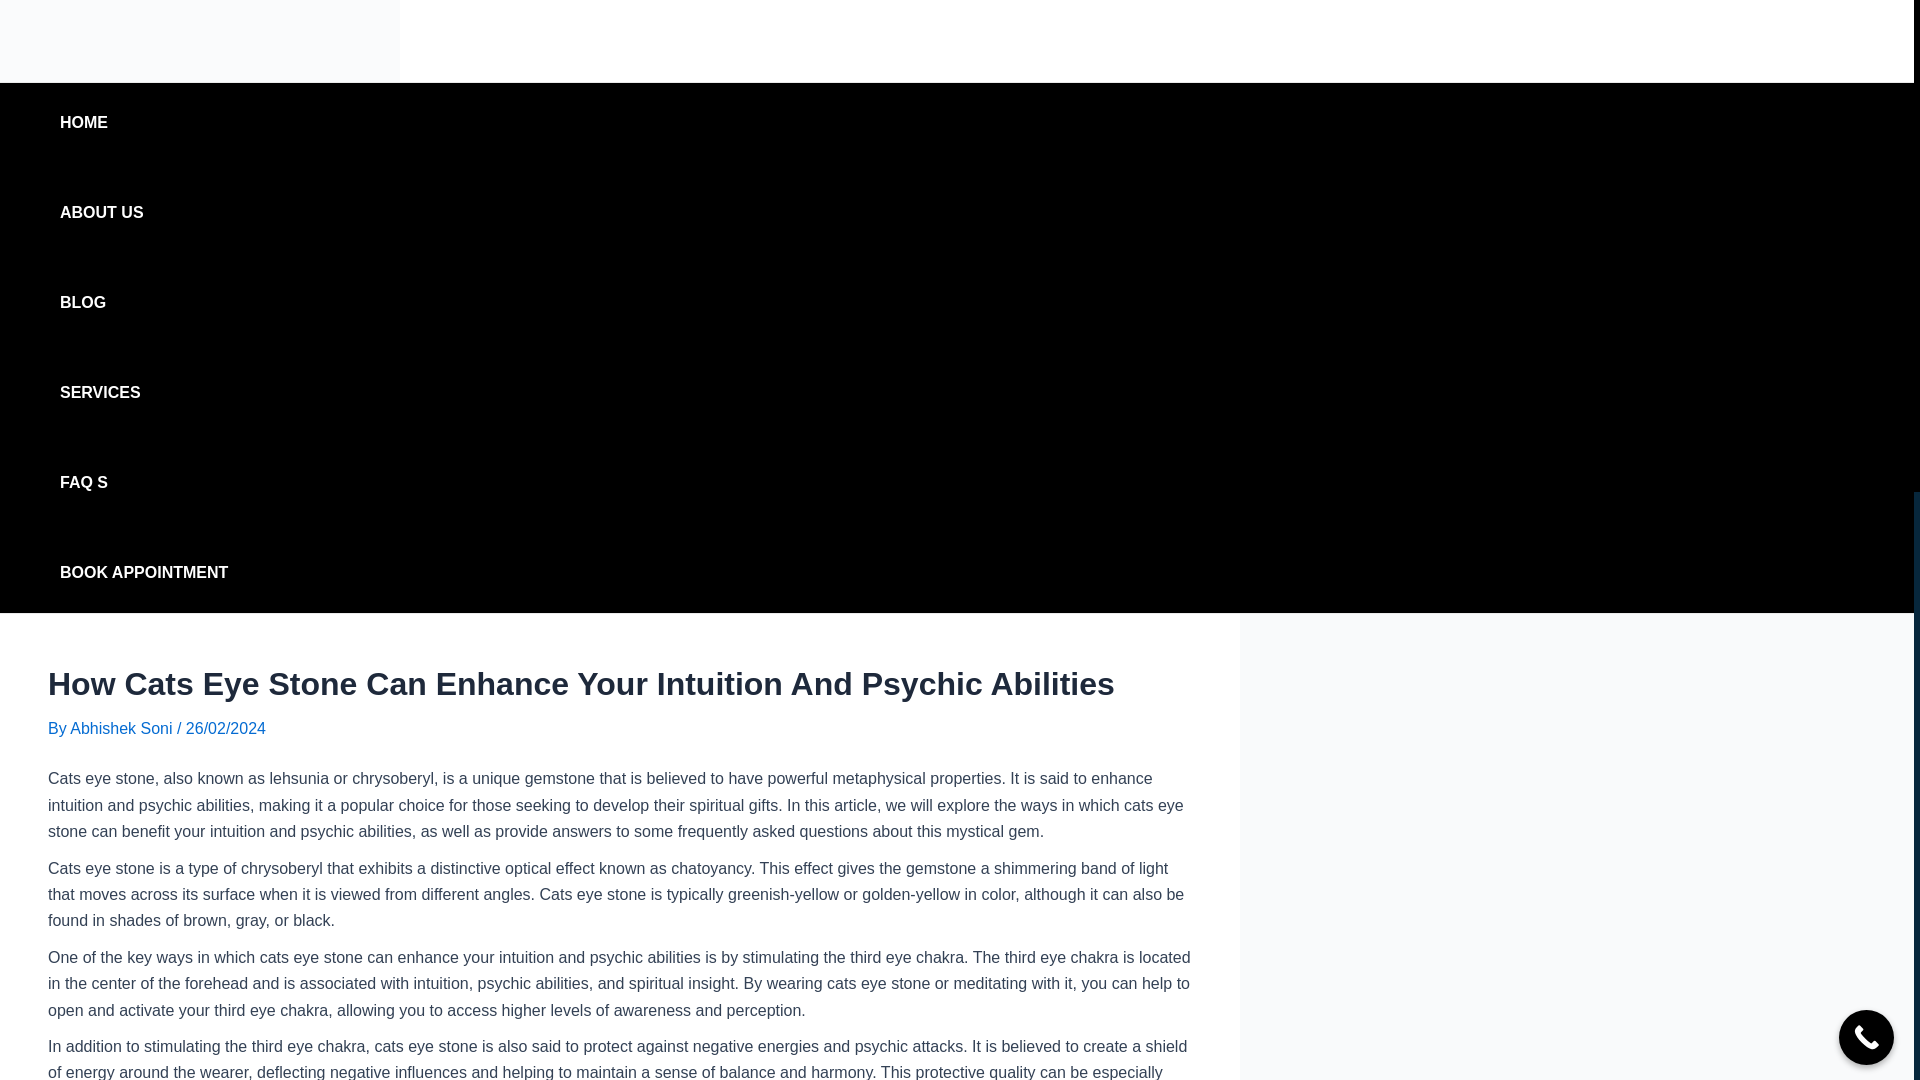 Image resolution: width=1920 pixels, height=1080 pixels. What do you see at coordinates (122, 728) in the screenshot?
I see `View all posts by Abhishek Soni` at bounding box center [122, 728].